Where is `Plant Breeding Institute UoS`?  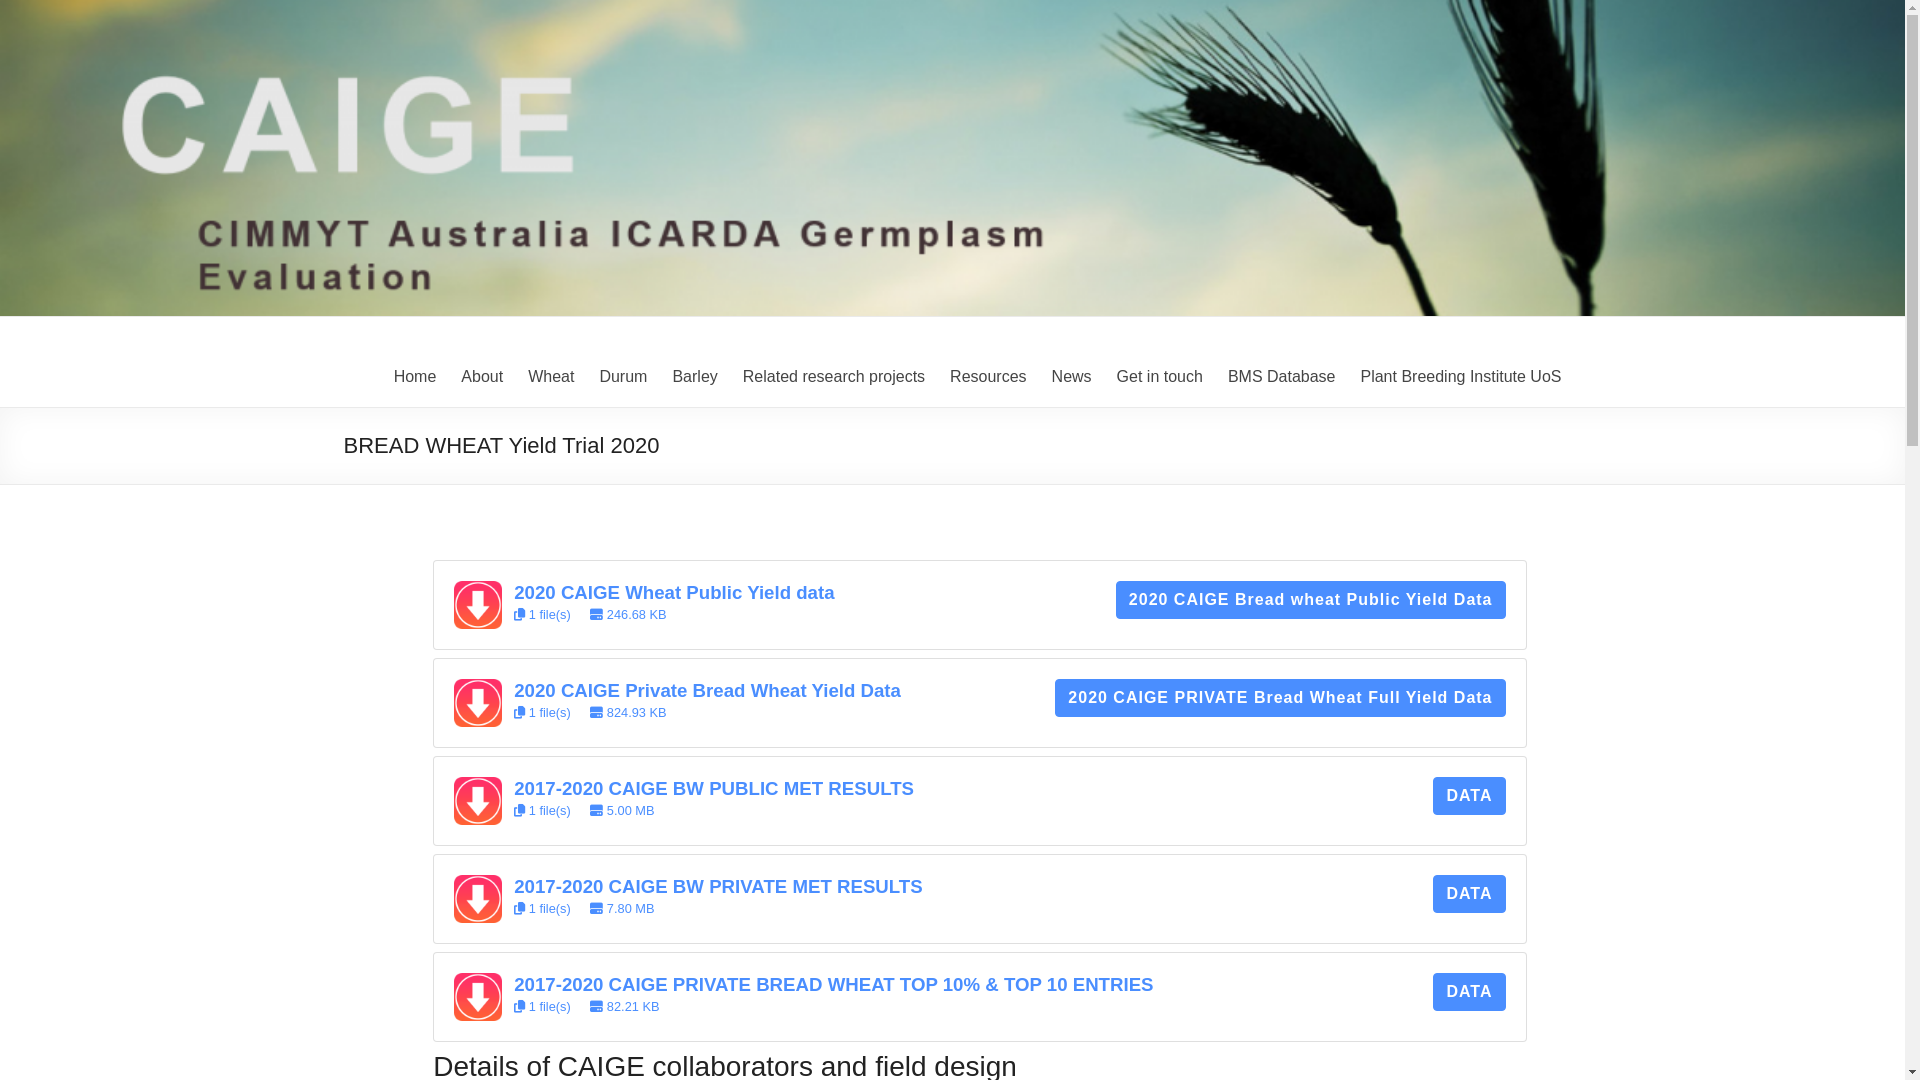 Plant Breeding Institute UoS is located at coordinates (1460, 377).